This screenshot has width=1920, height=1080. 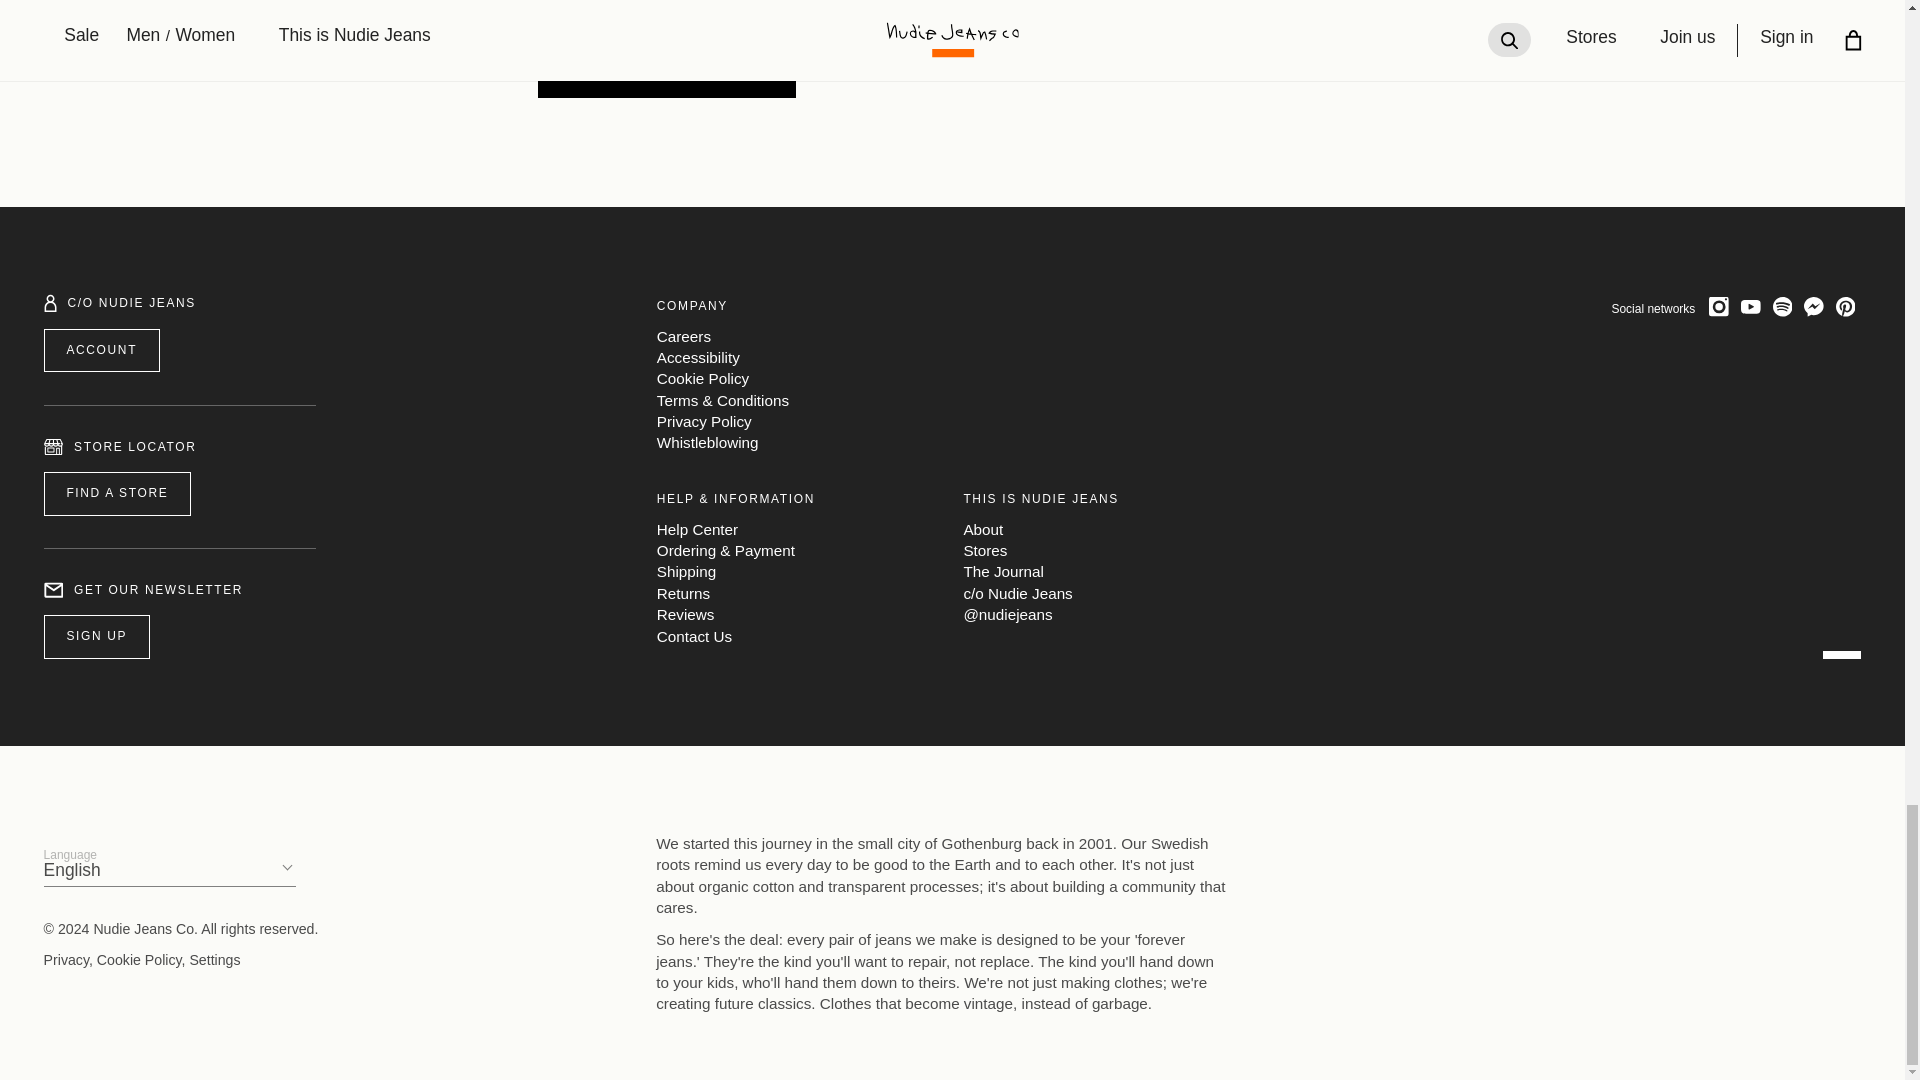 I want to click on Instagram, so click(x=1719, y=306).